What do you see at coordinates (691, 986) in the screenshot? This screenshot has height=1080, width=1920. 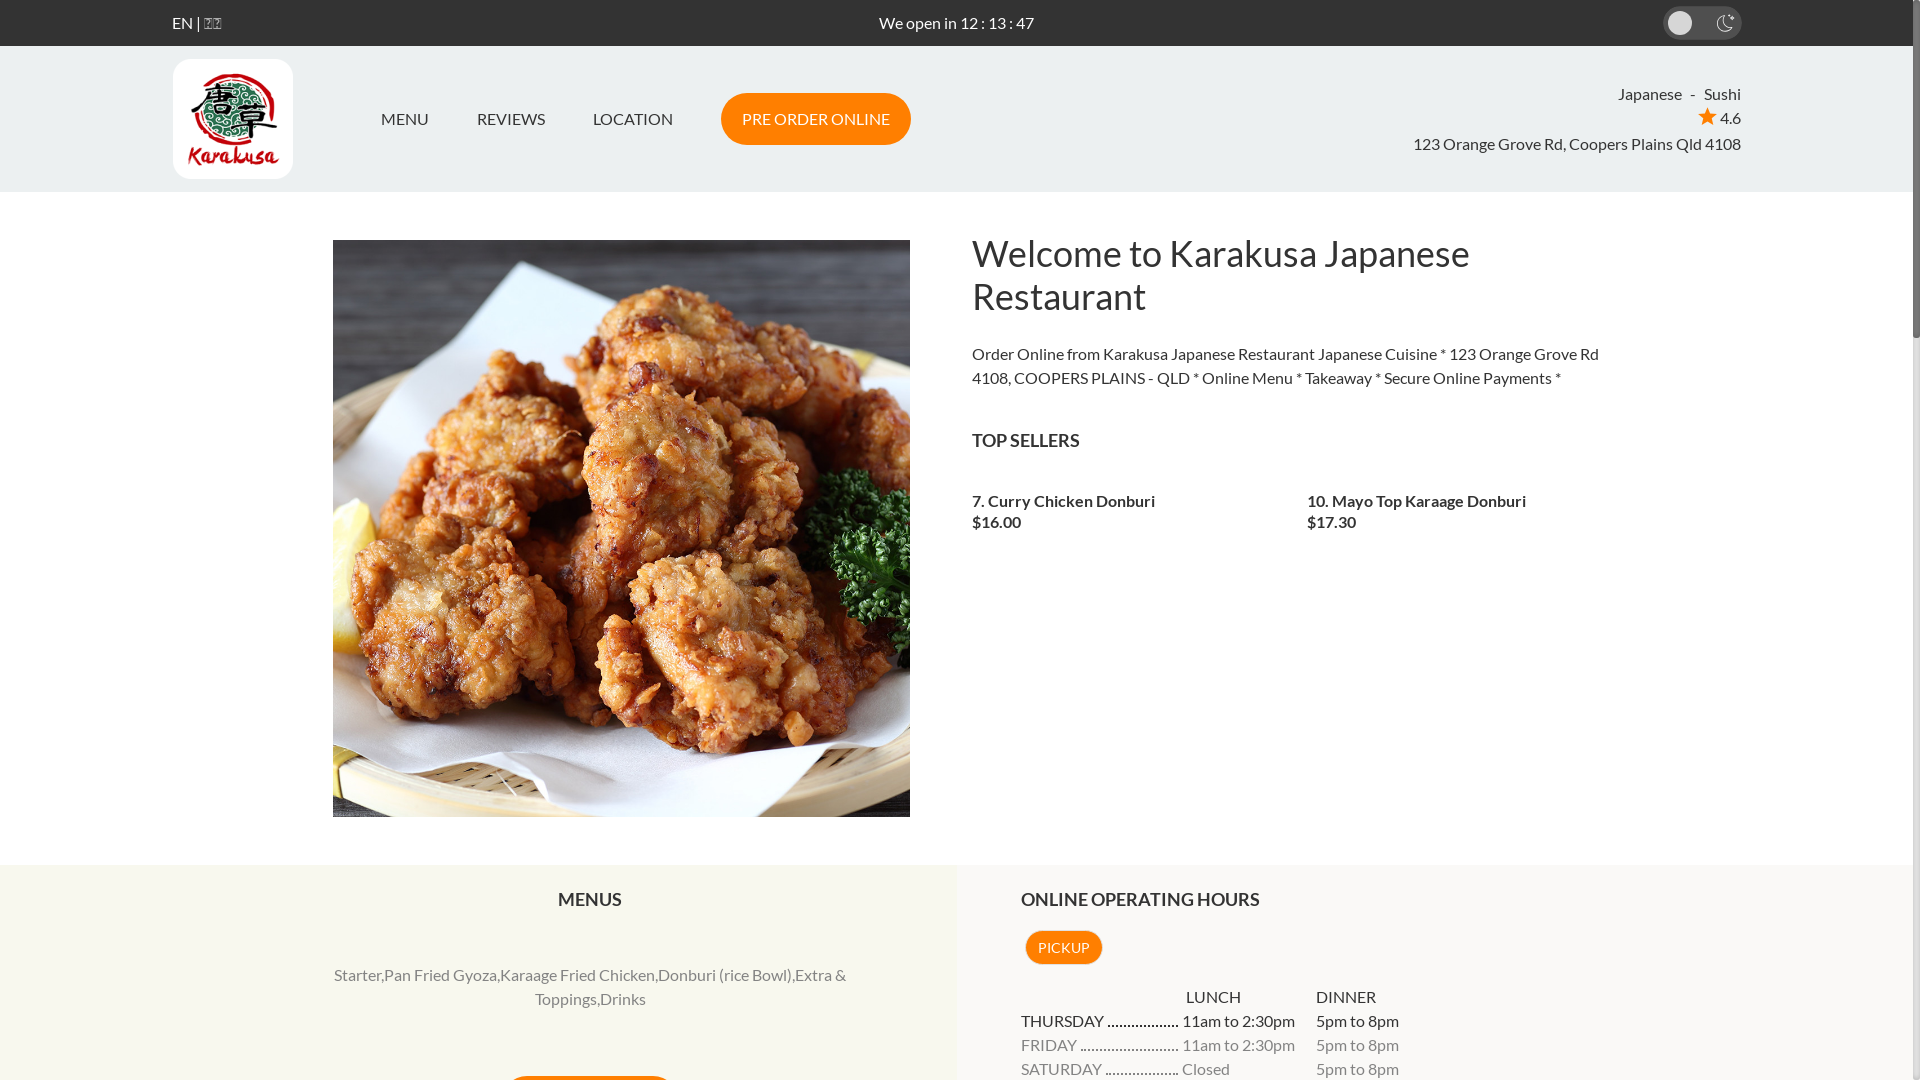 I see `Extra & Toppings` at bounding box center [691, 986].